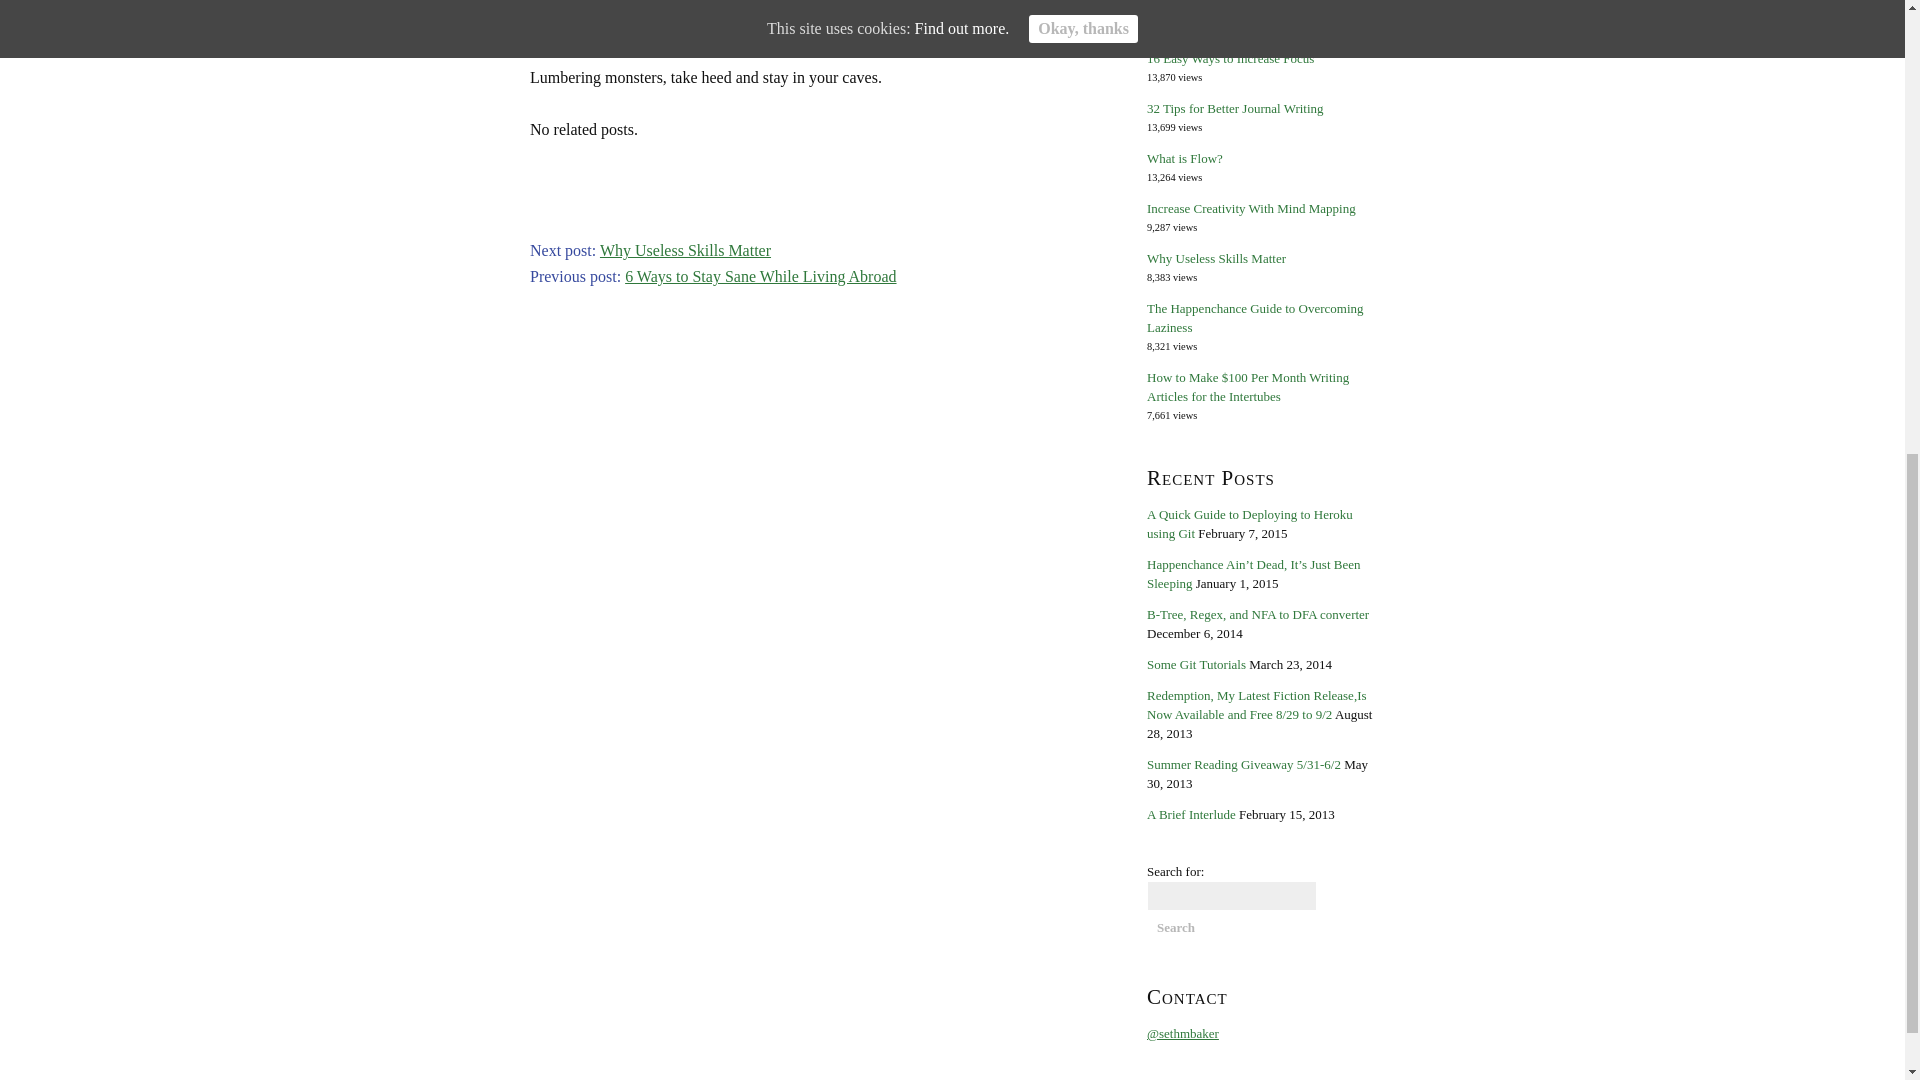 Image resolution: width=1920 pixels, height=1080 pixels. I want to click on 16 Ways to Increase Creativity and Generate Clever Ideas, so click(1237, 8).